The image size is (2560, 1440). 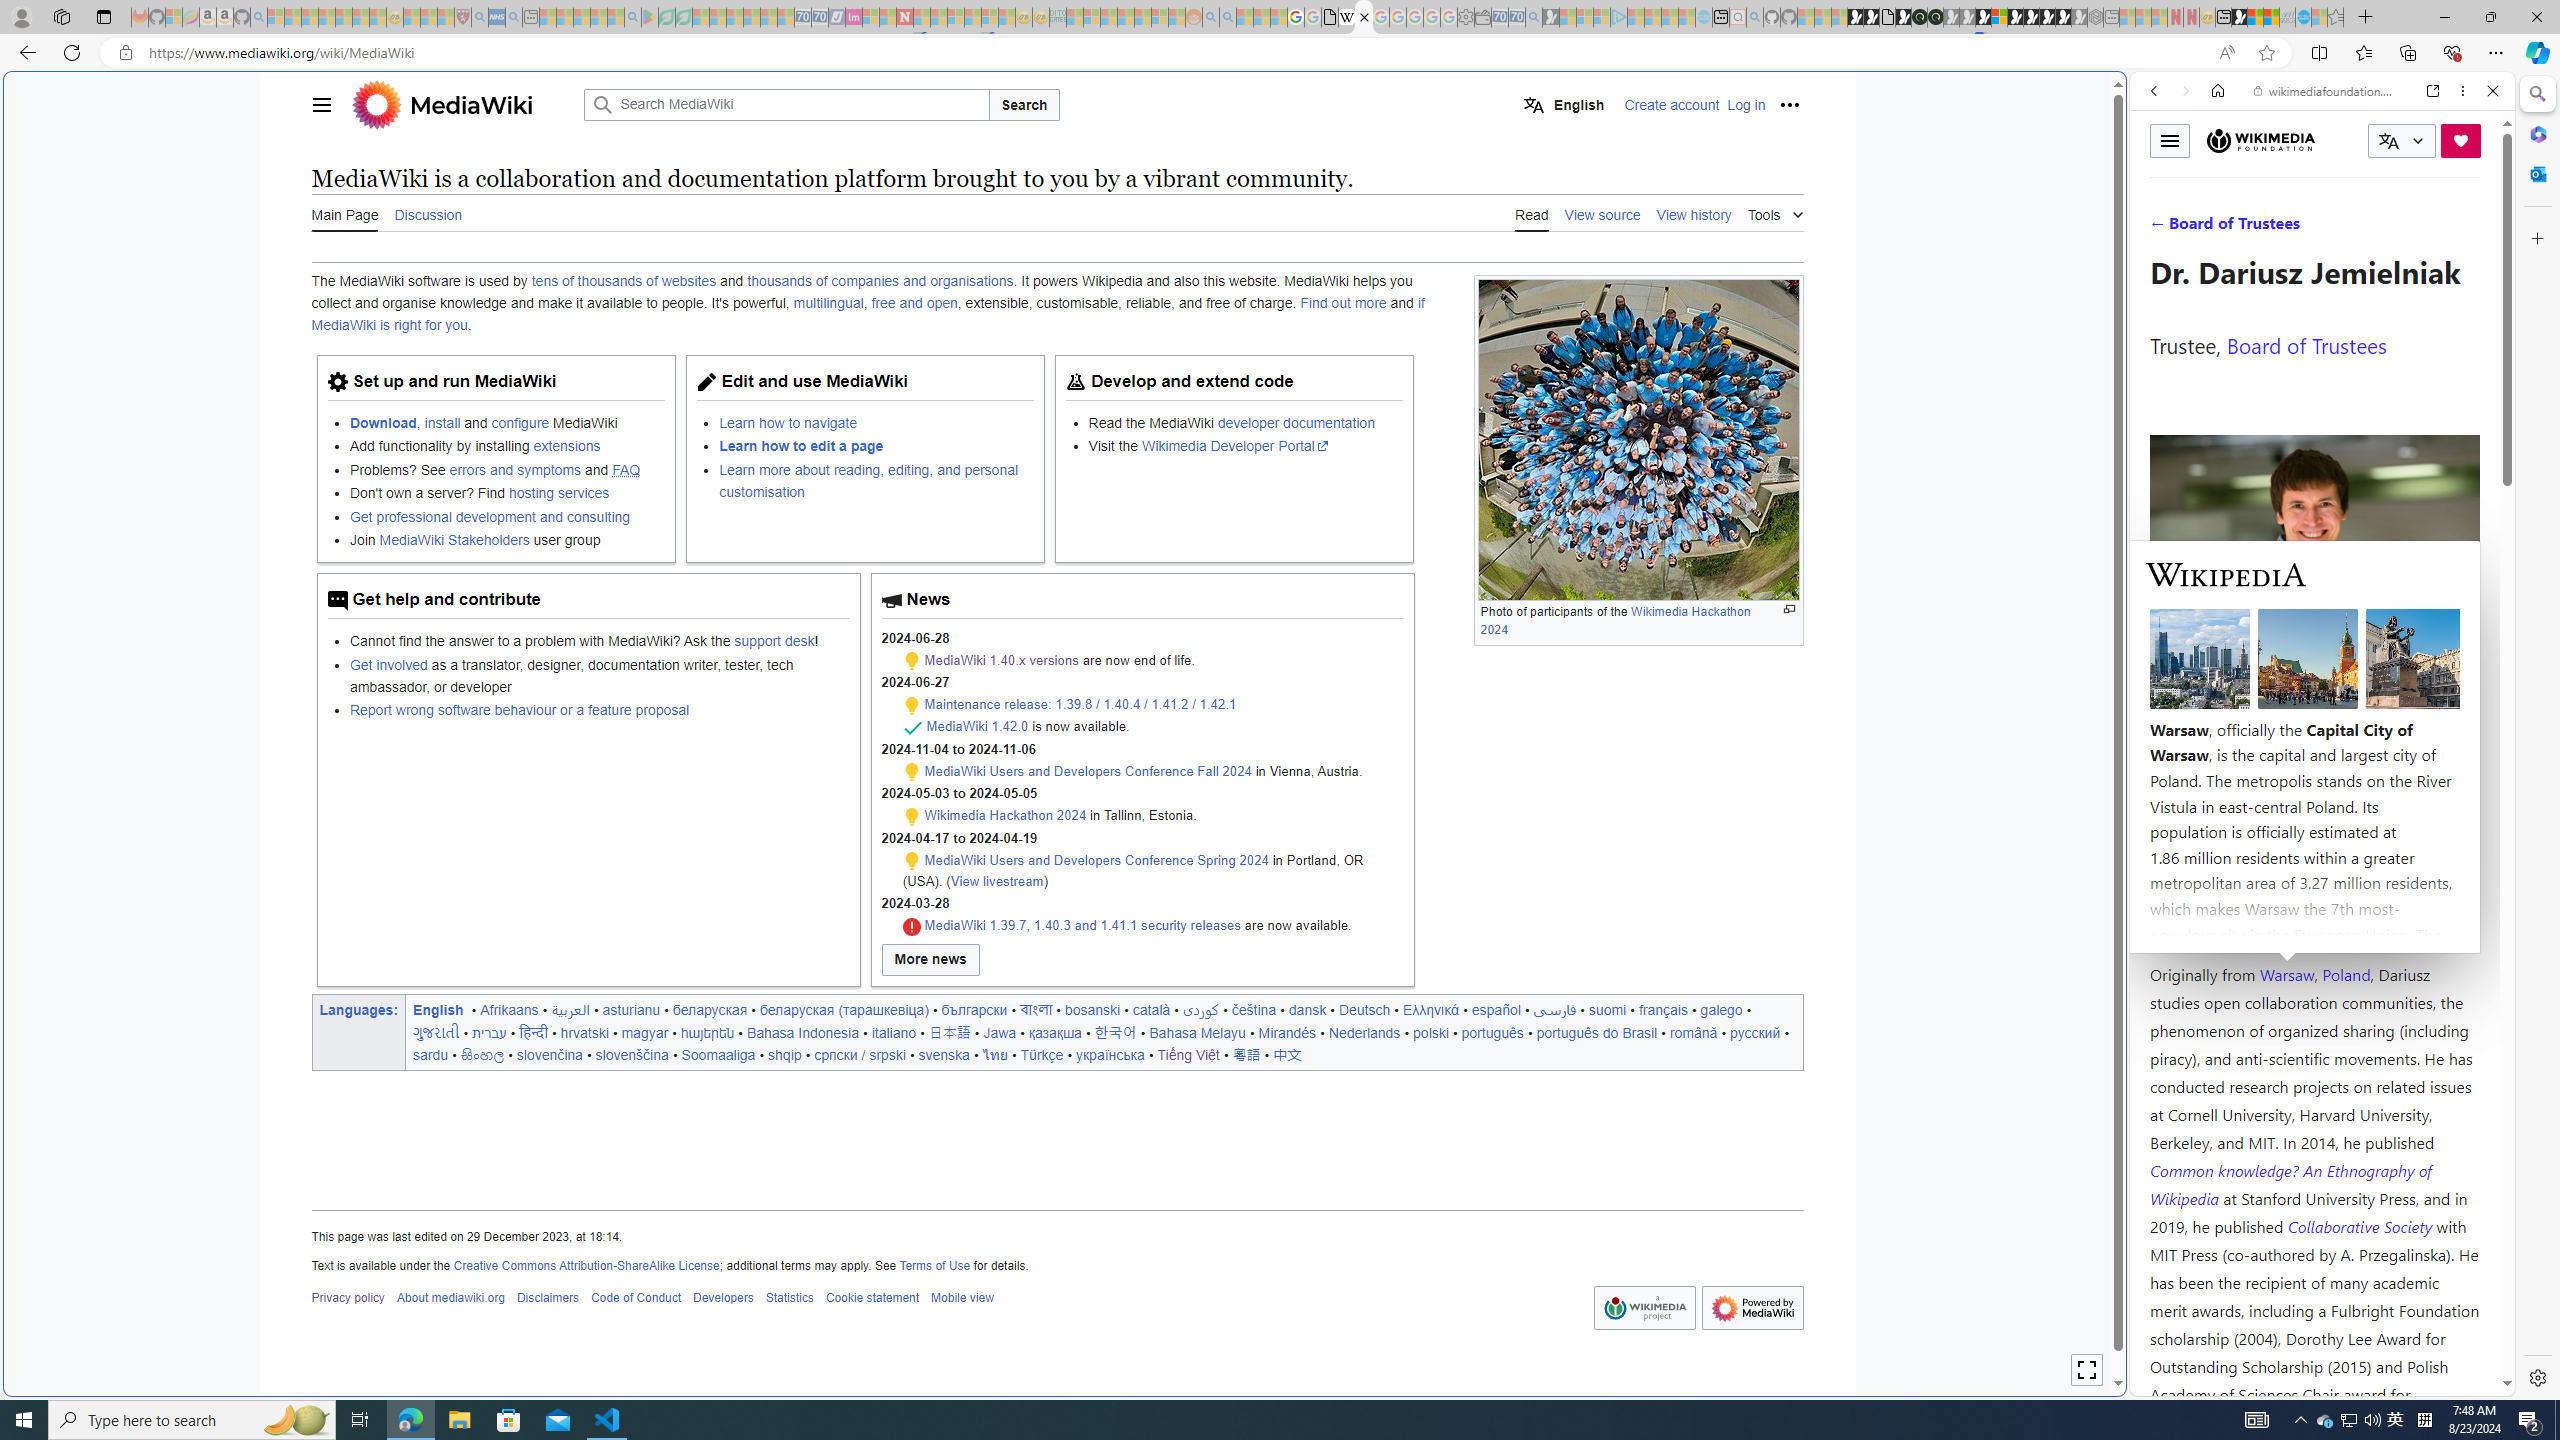 I want to click on Statistics, so click(x=790, y=1298).